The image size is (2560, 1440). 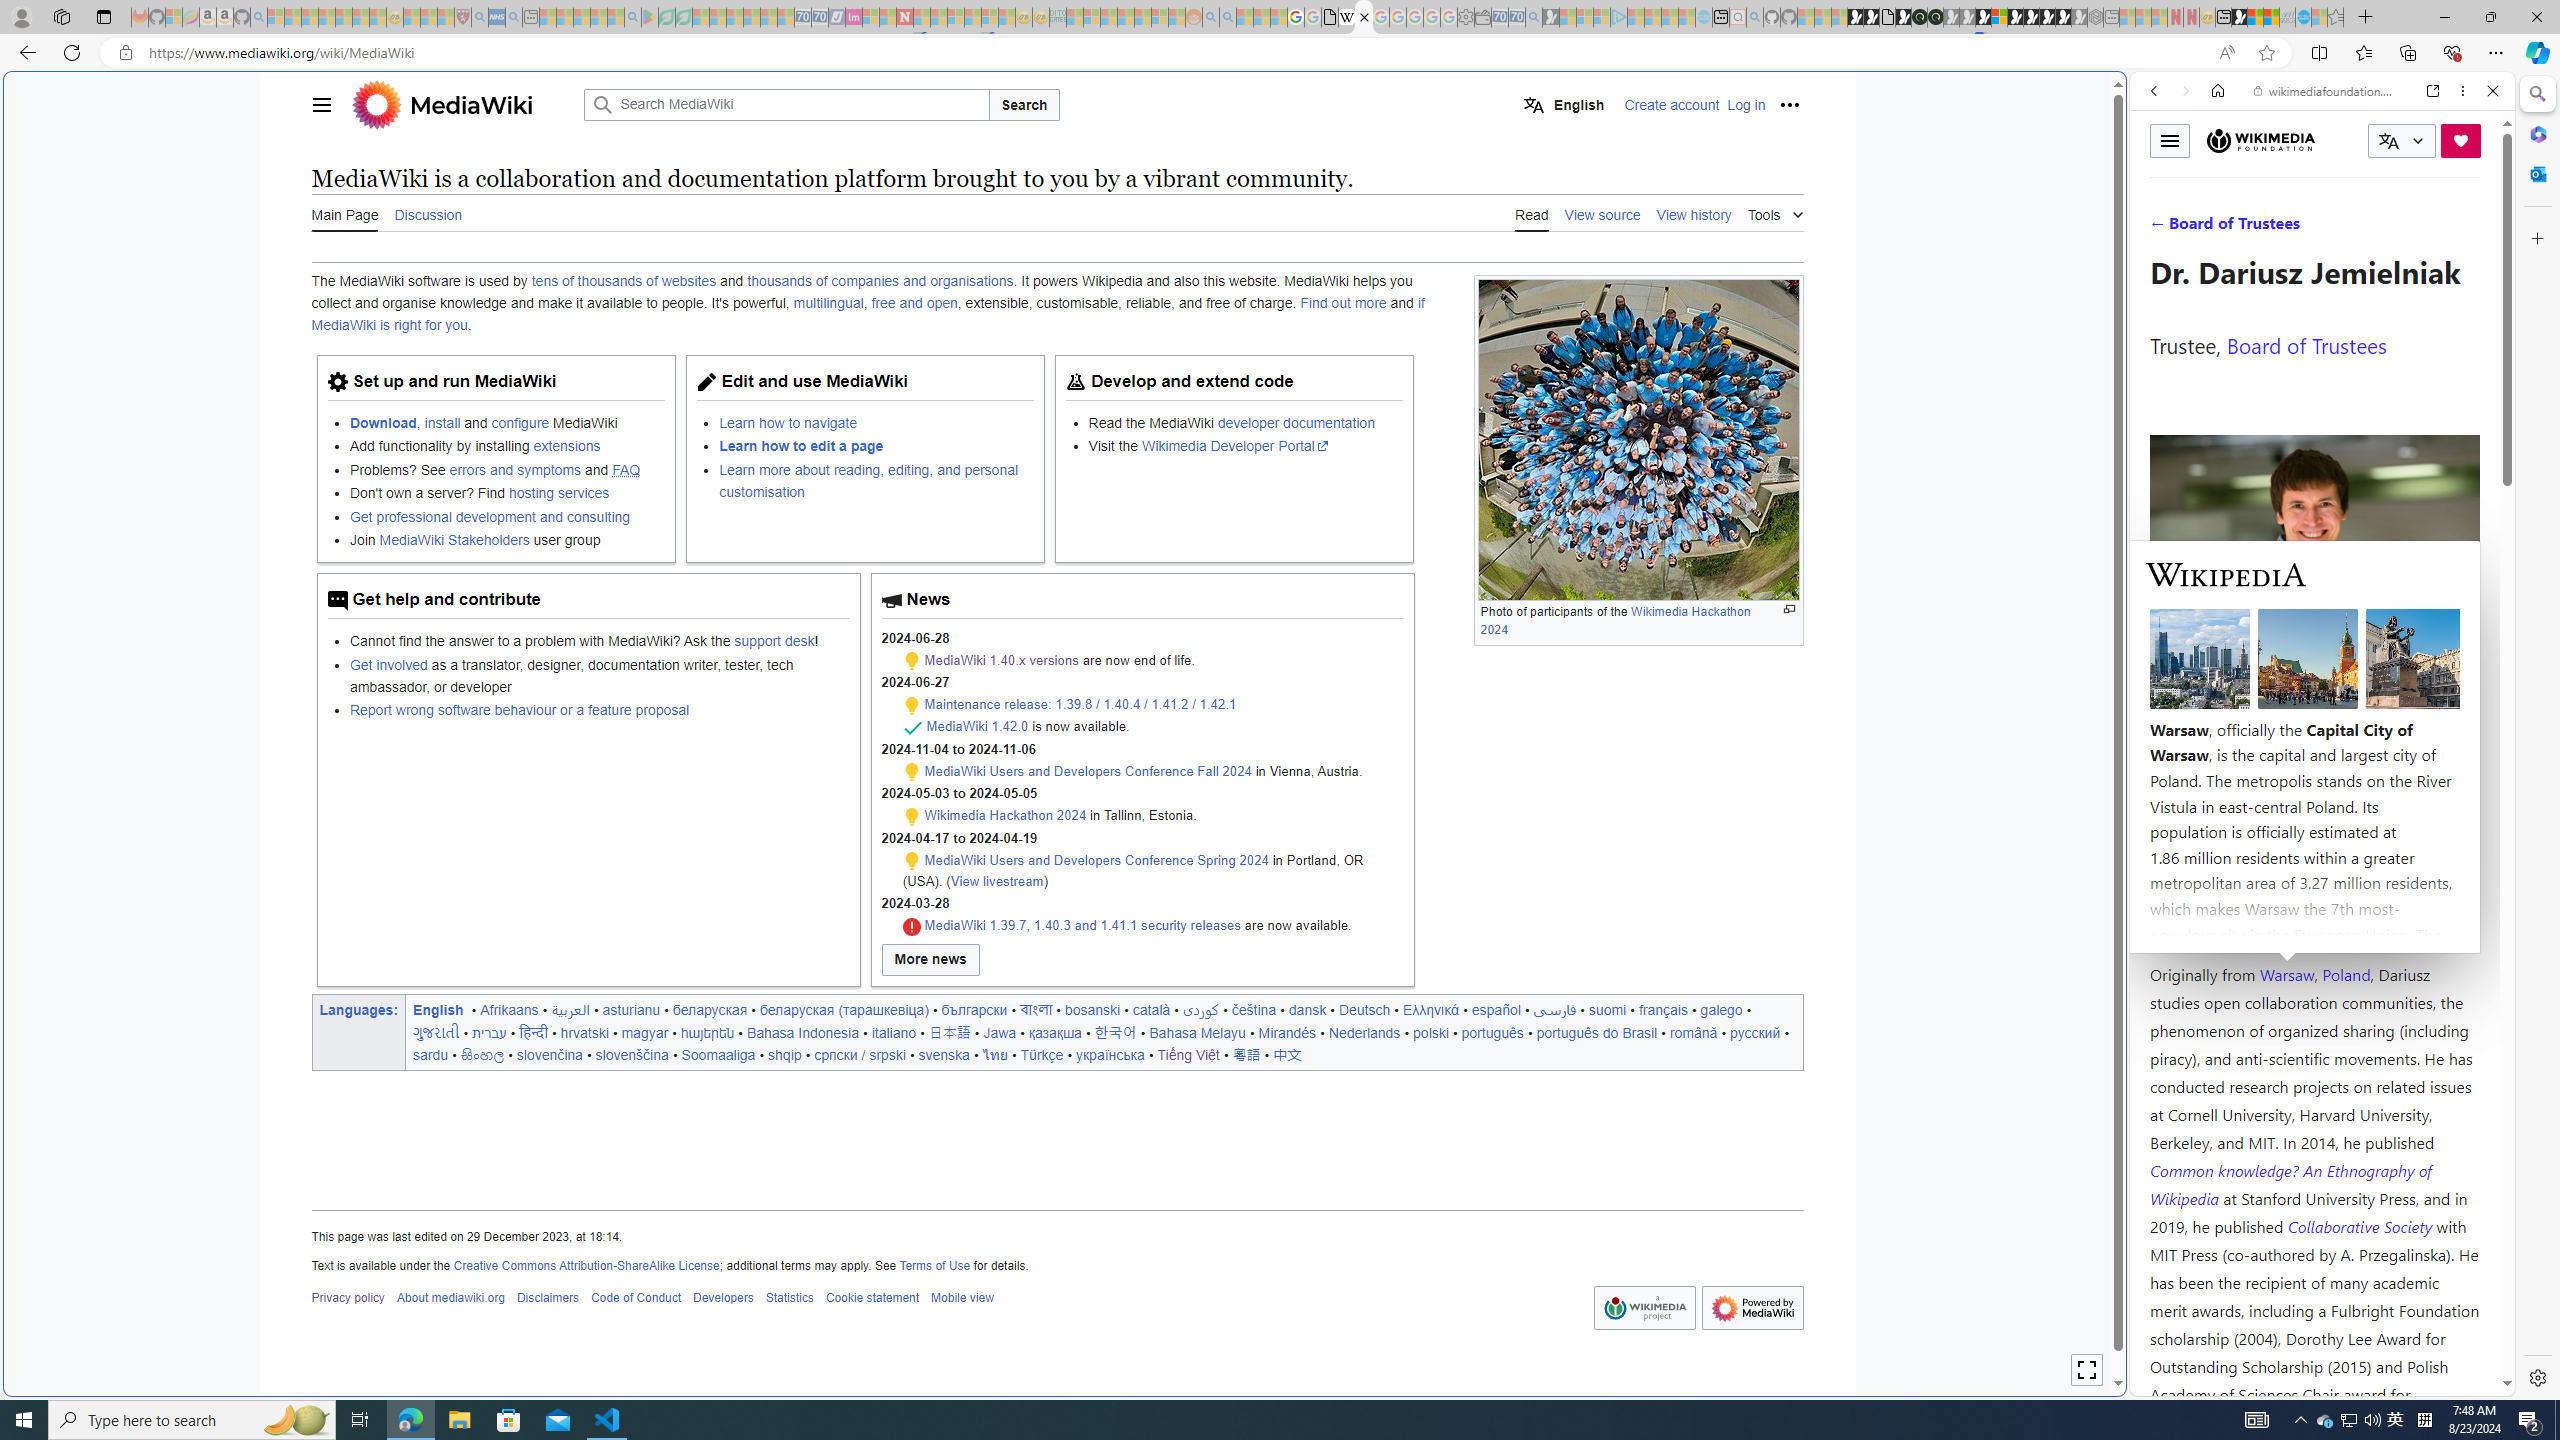 I want to click on Statistics, so click(x=790, y=1298).